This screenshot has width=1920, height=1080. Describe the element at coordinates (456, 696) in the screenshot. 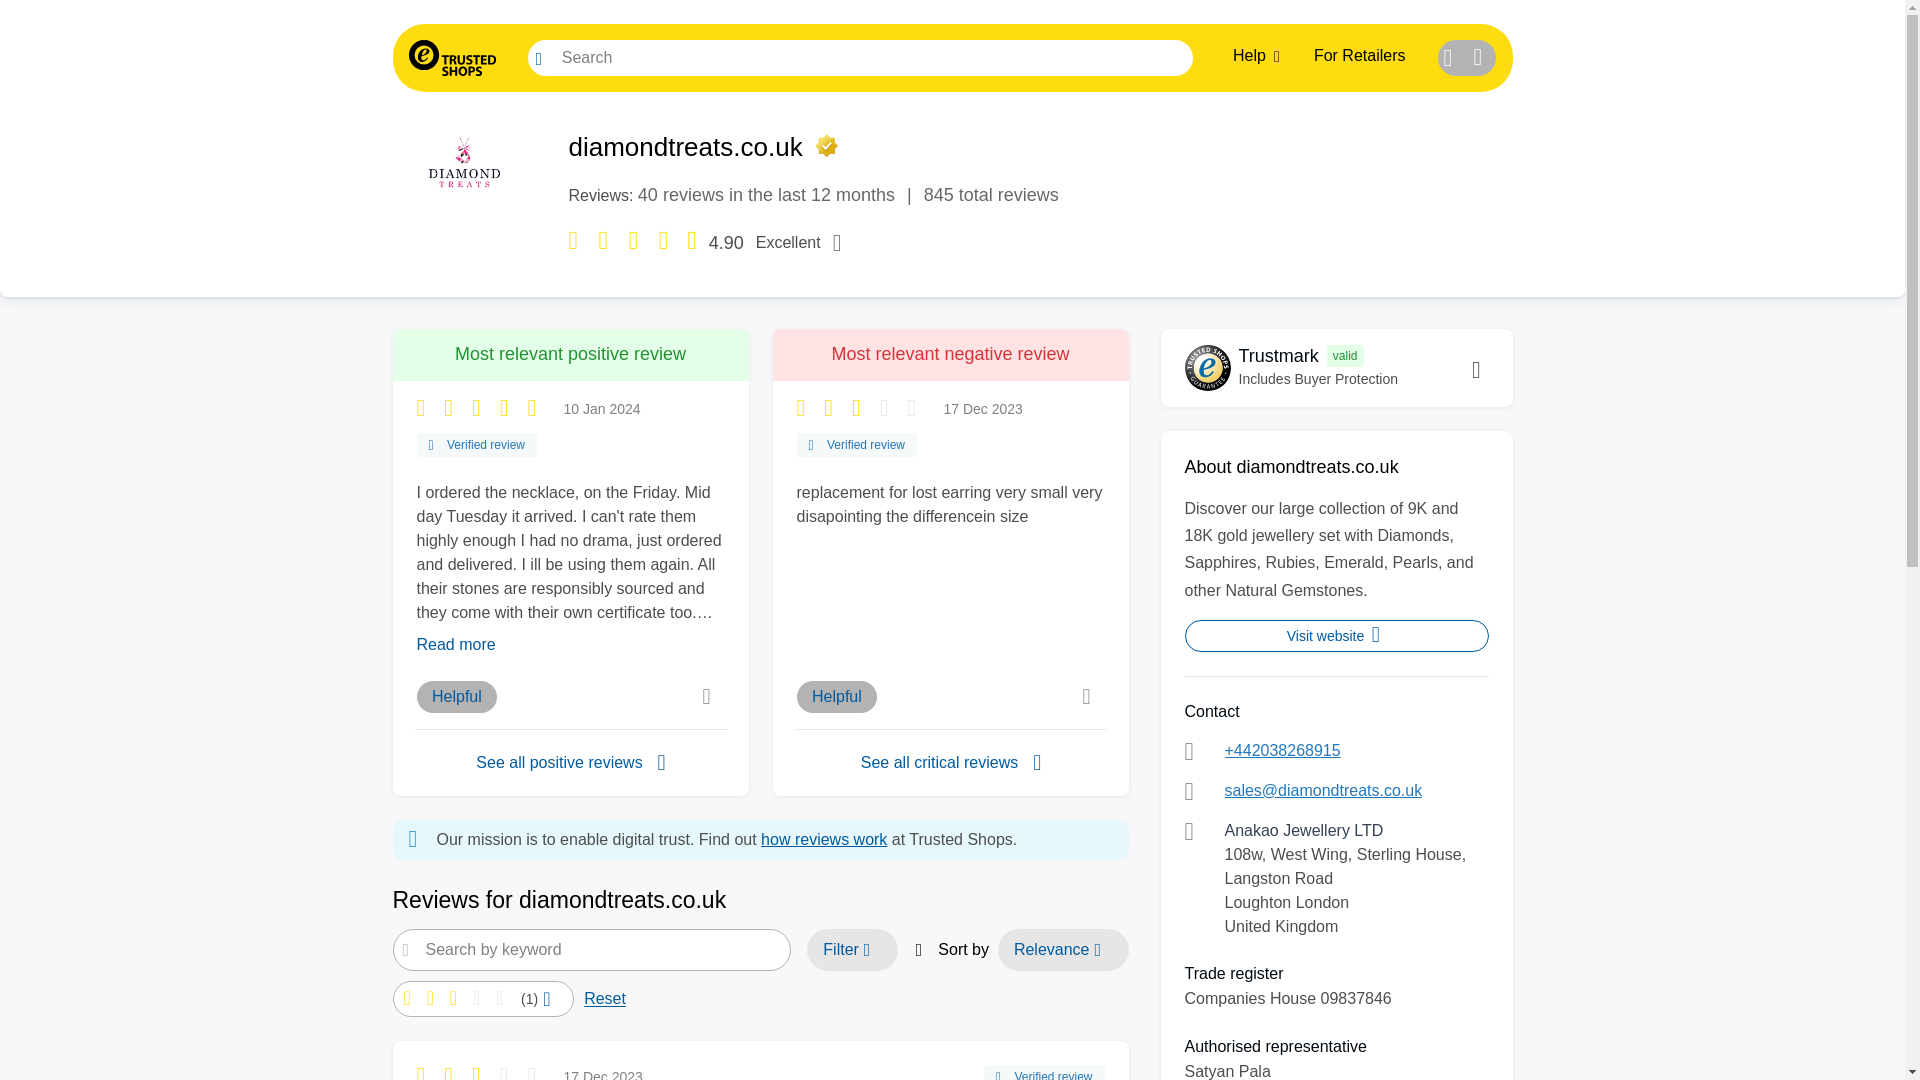

I see `Helpful` at that location.